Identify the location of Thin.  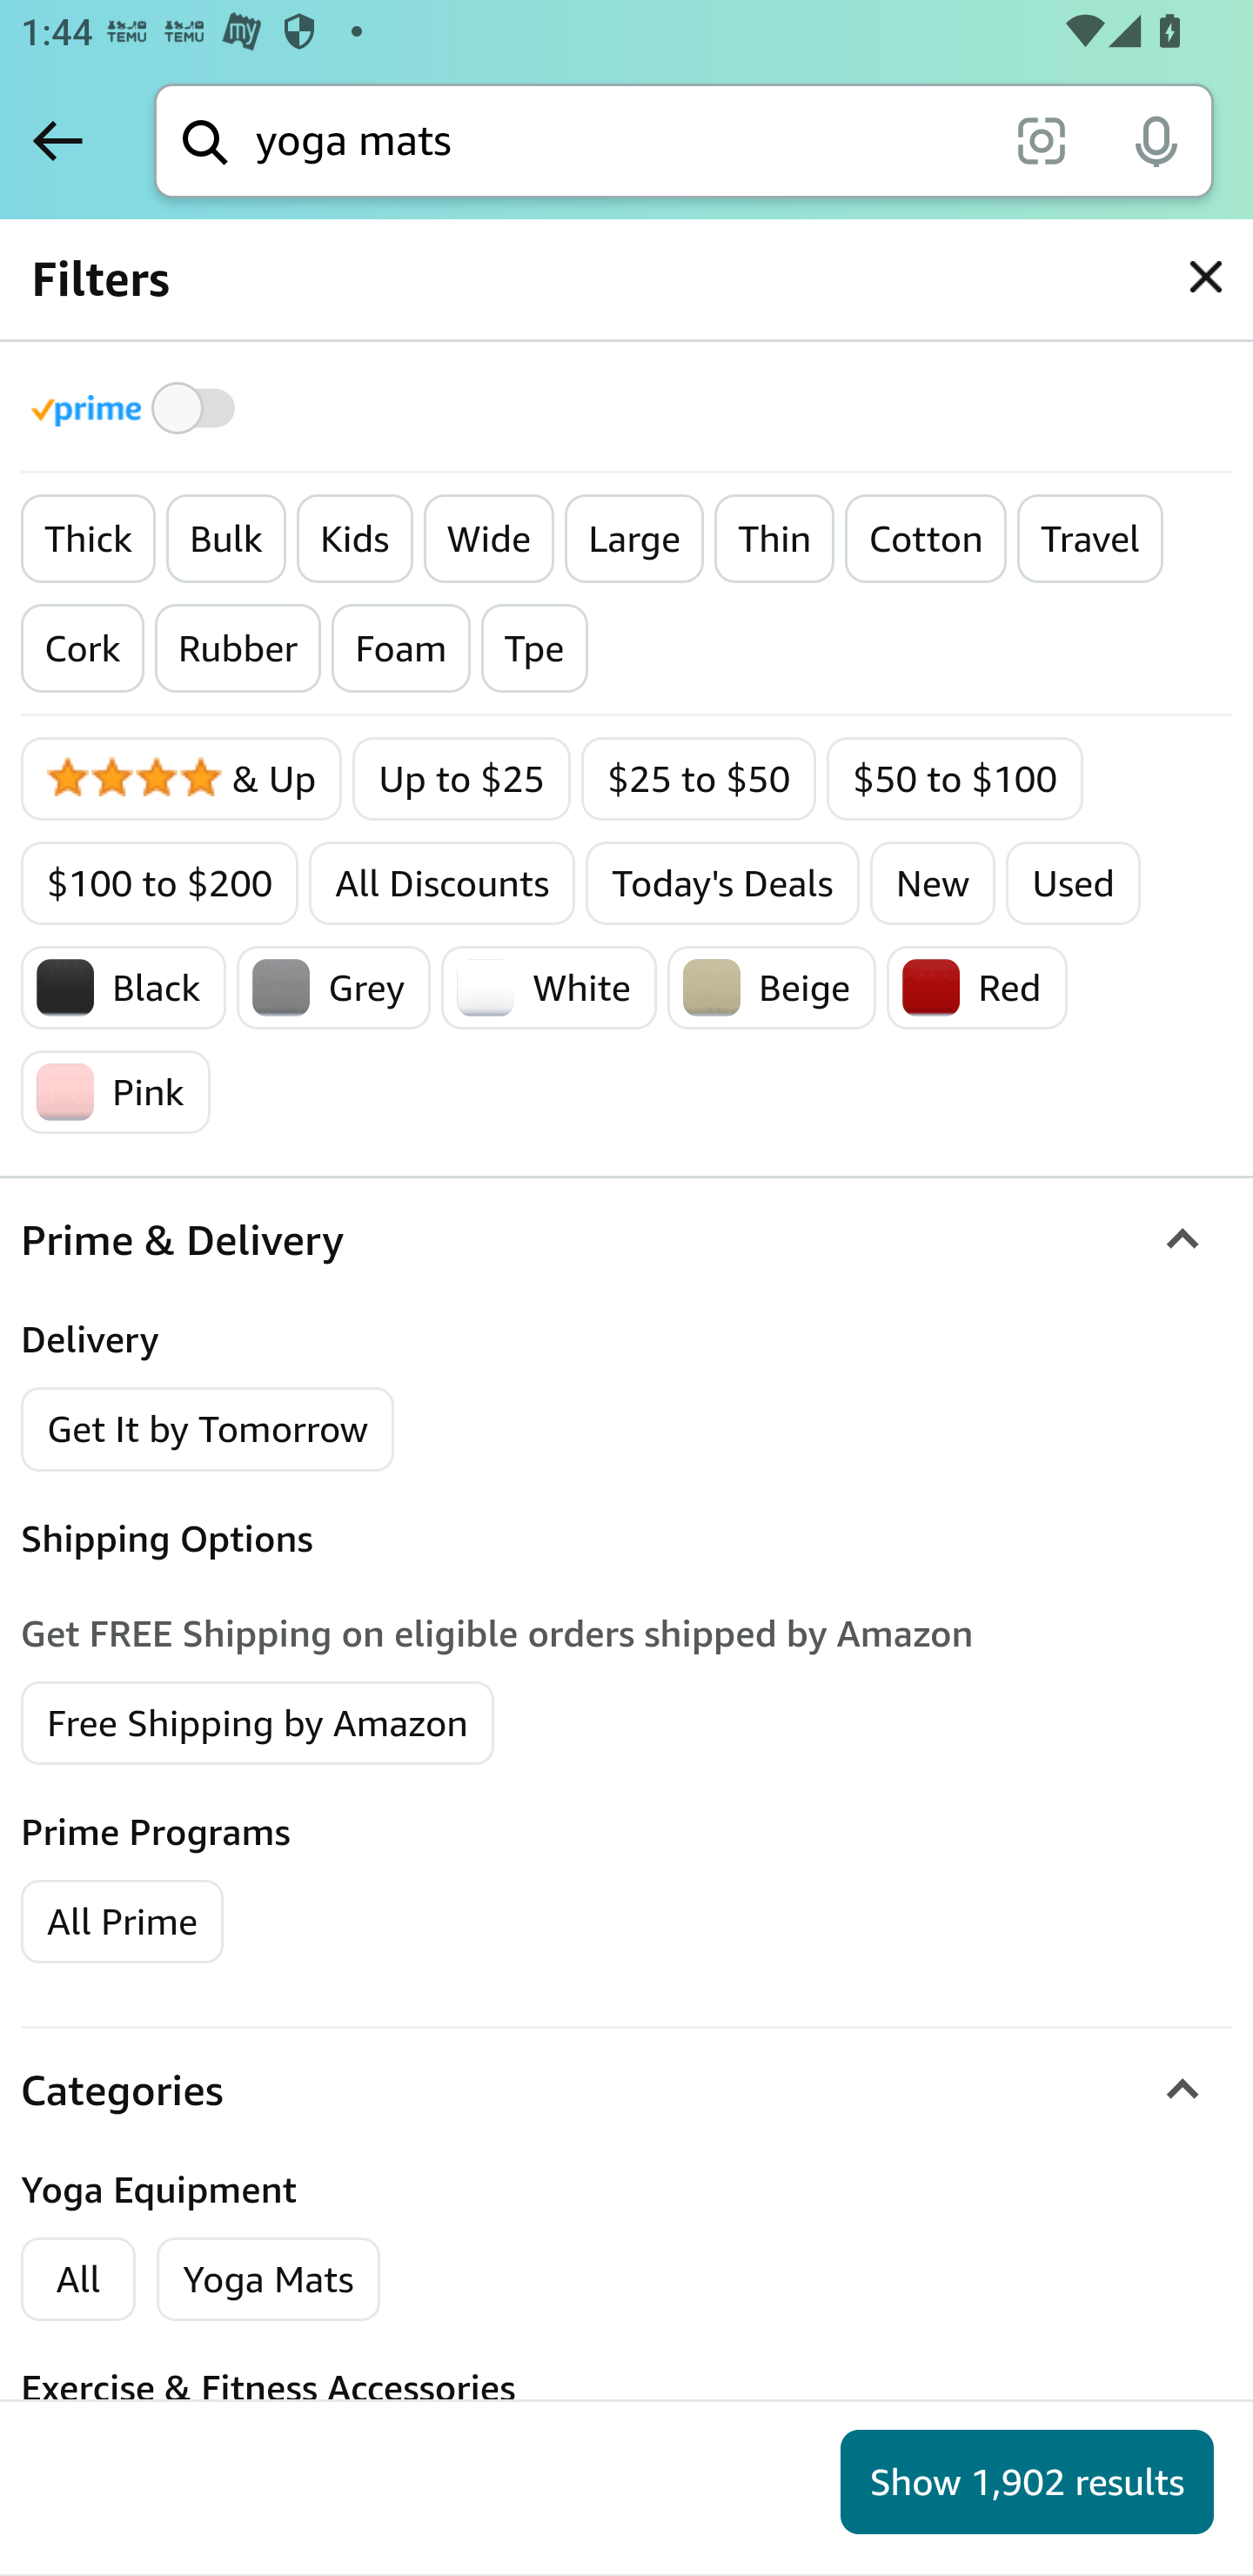
(774, 540).